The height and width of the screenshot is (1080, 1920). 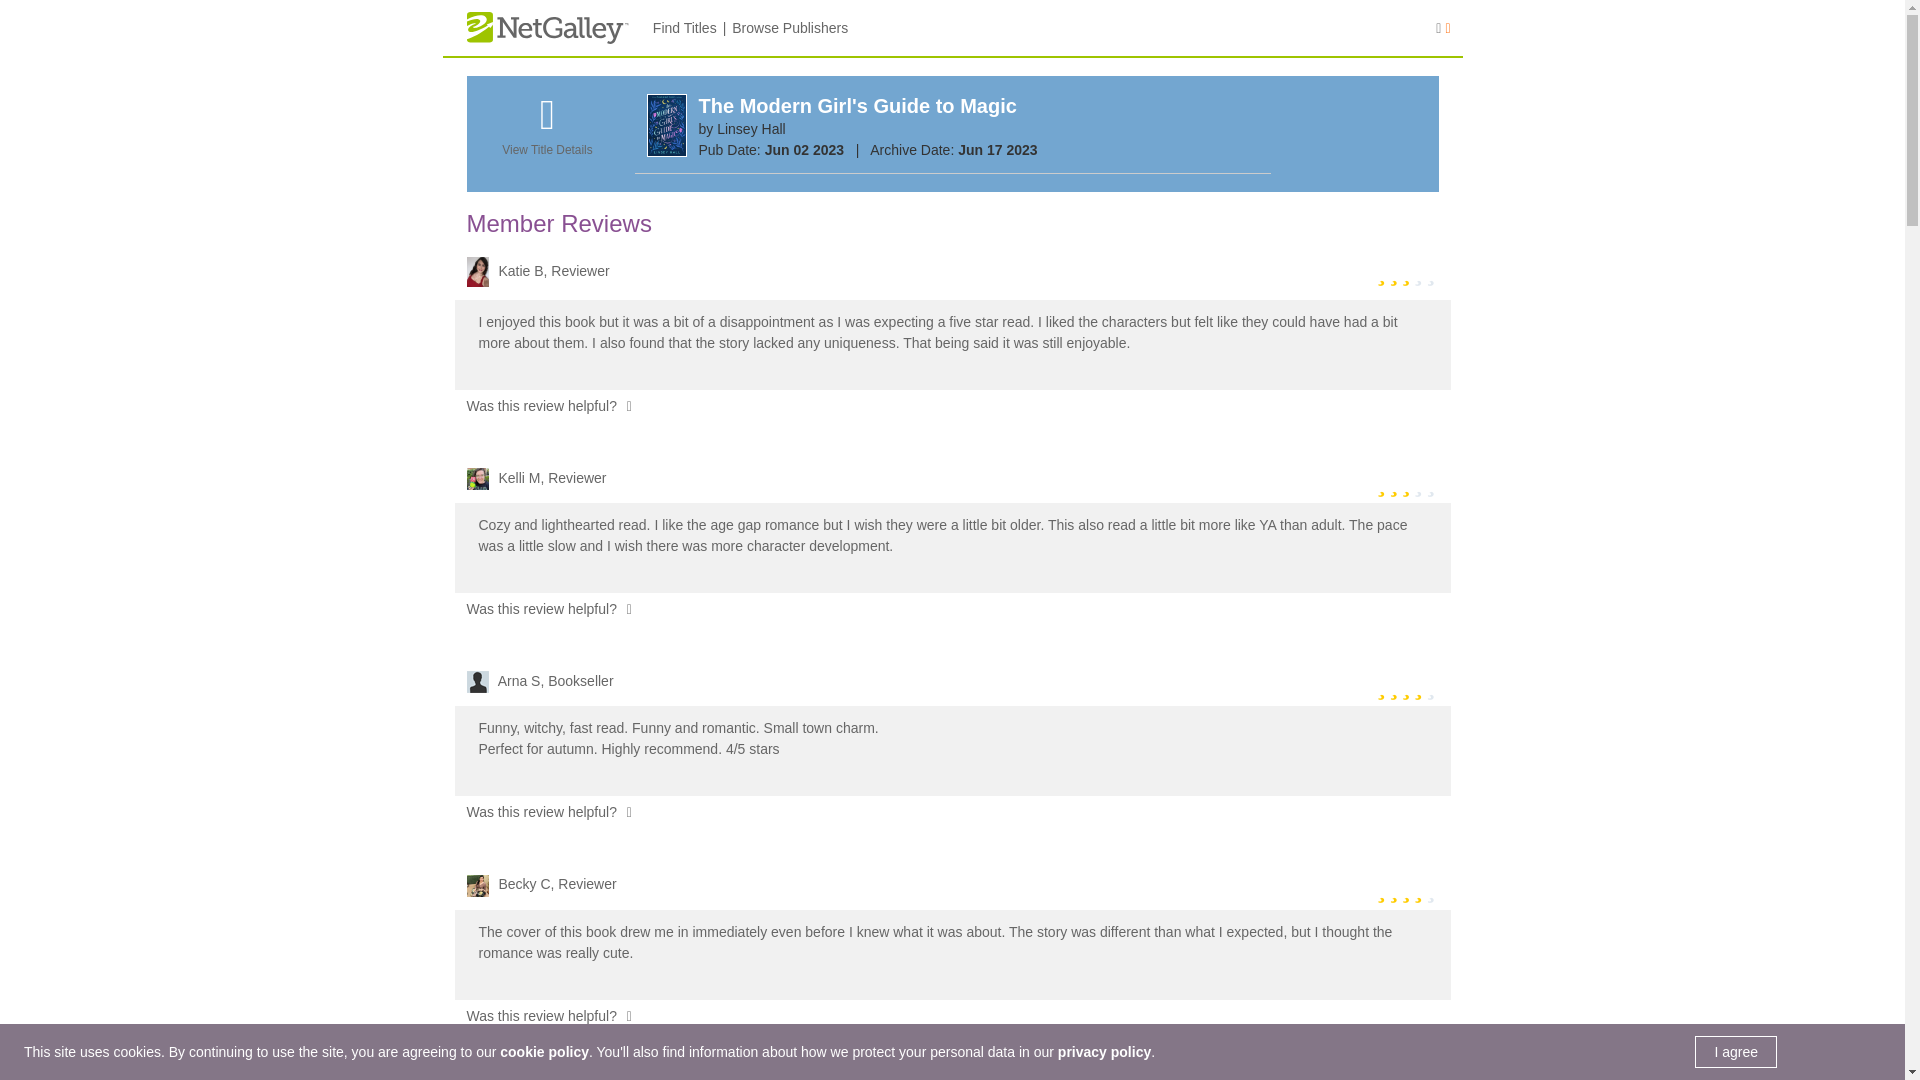 I want to click on Browse Publishers, so click(x=790, y=28).